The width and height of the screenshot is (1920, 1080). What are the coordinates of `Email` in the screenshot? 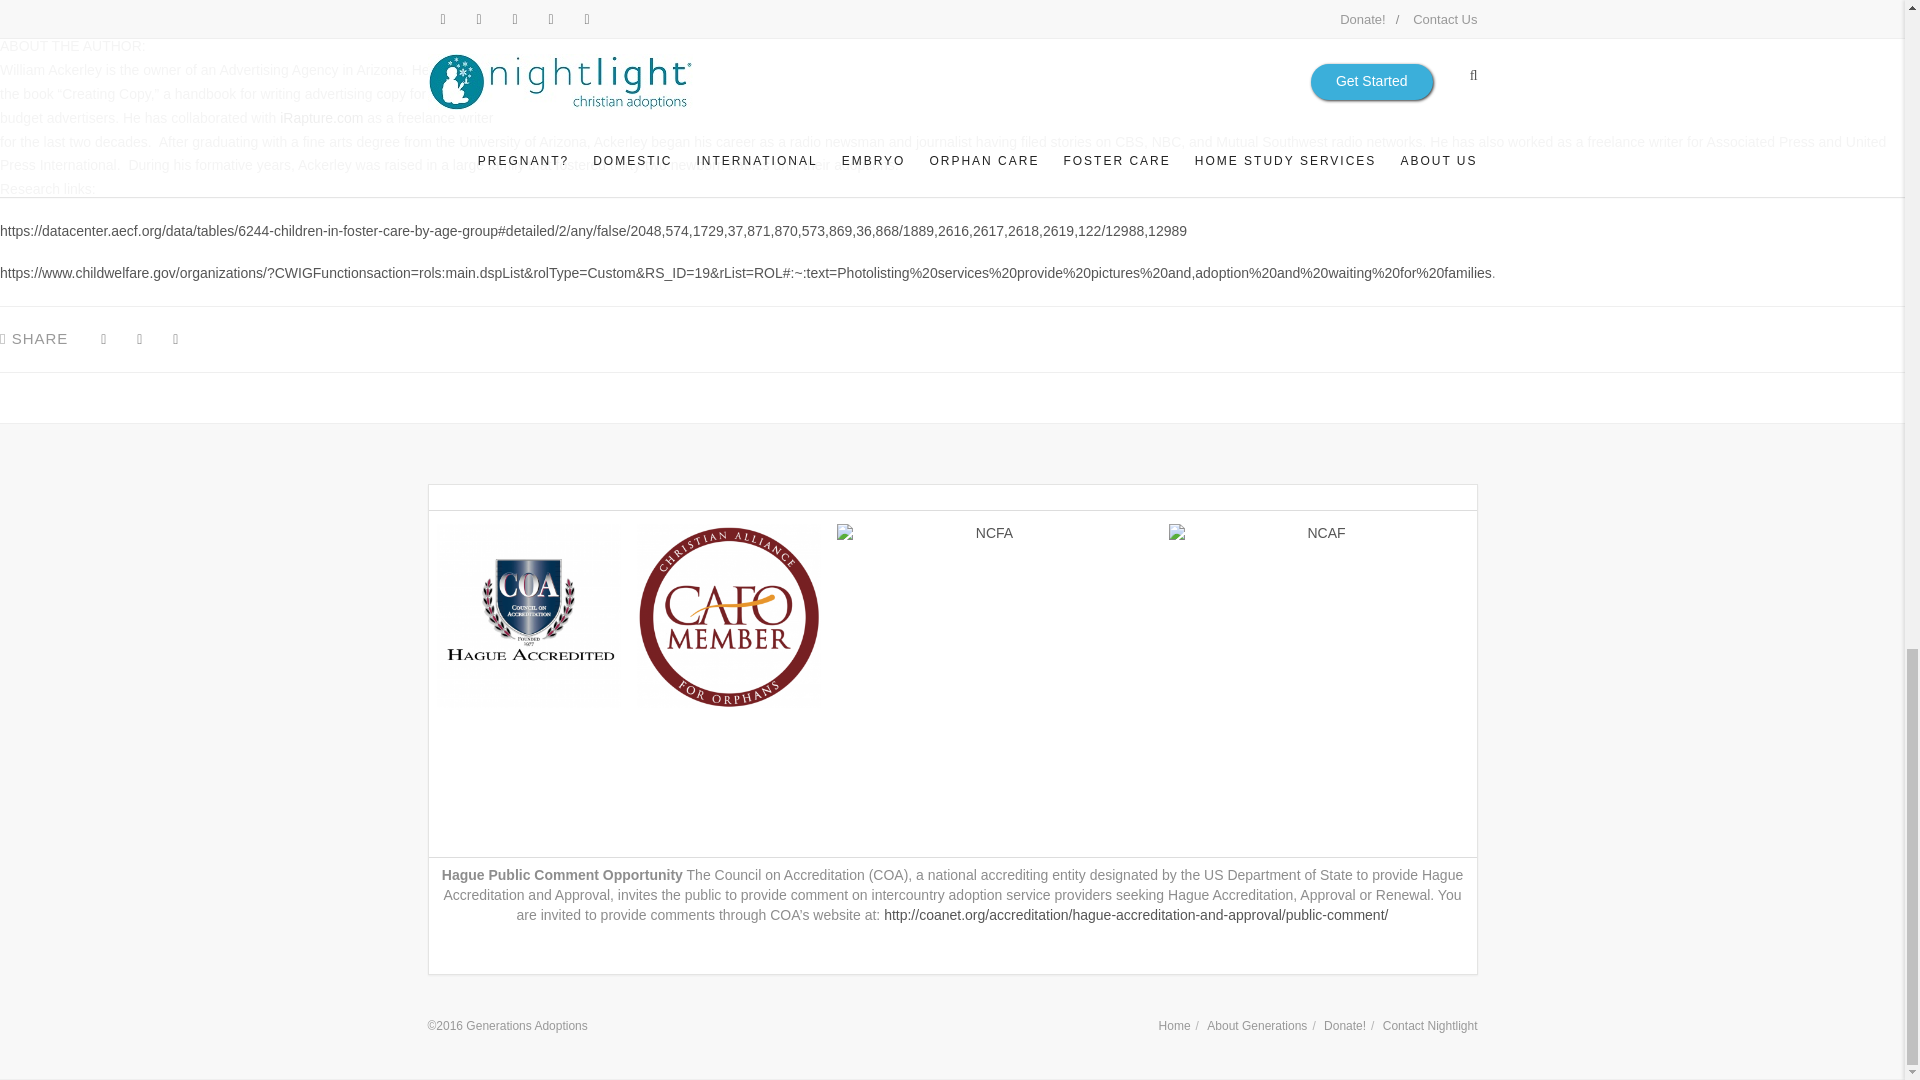 It's located at (176, 340).